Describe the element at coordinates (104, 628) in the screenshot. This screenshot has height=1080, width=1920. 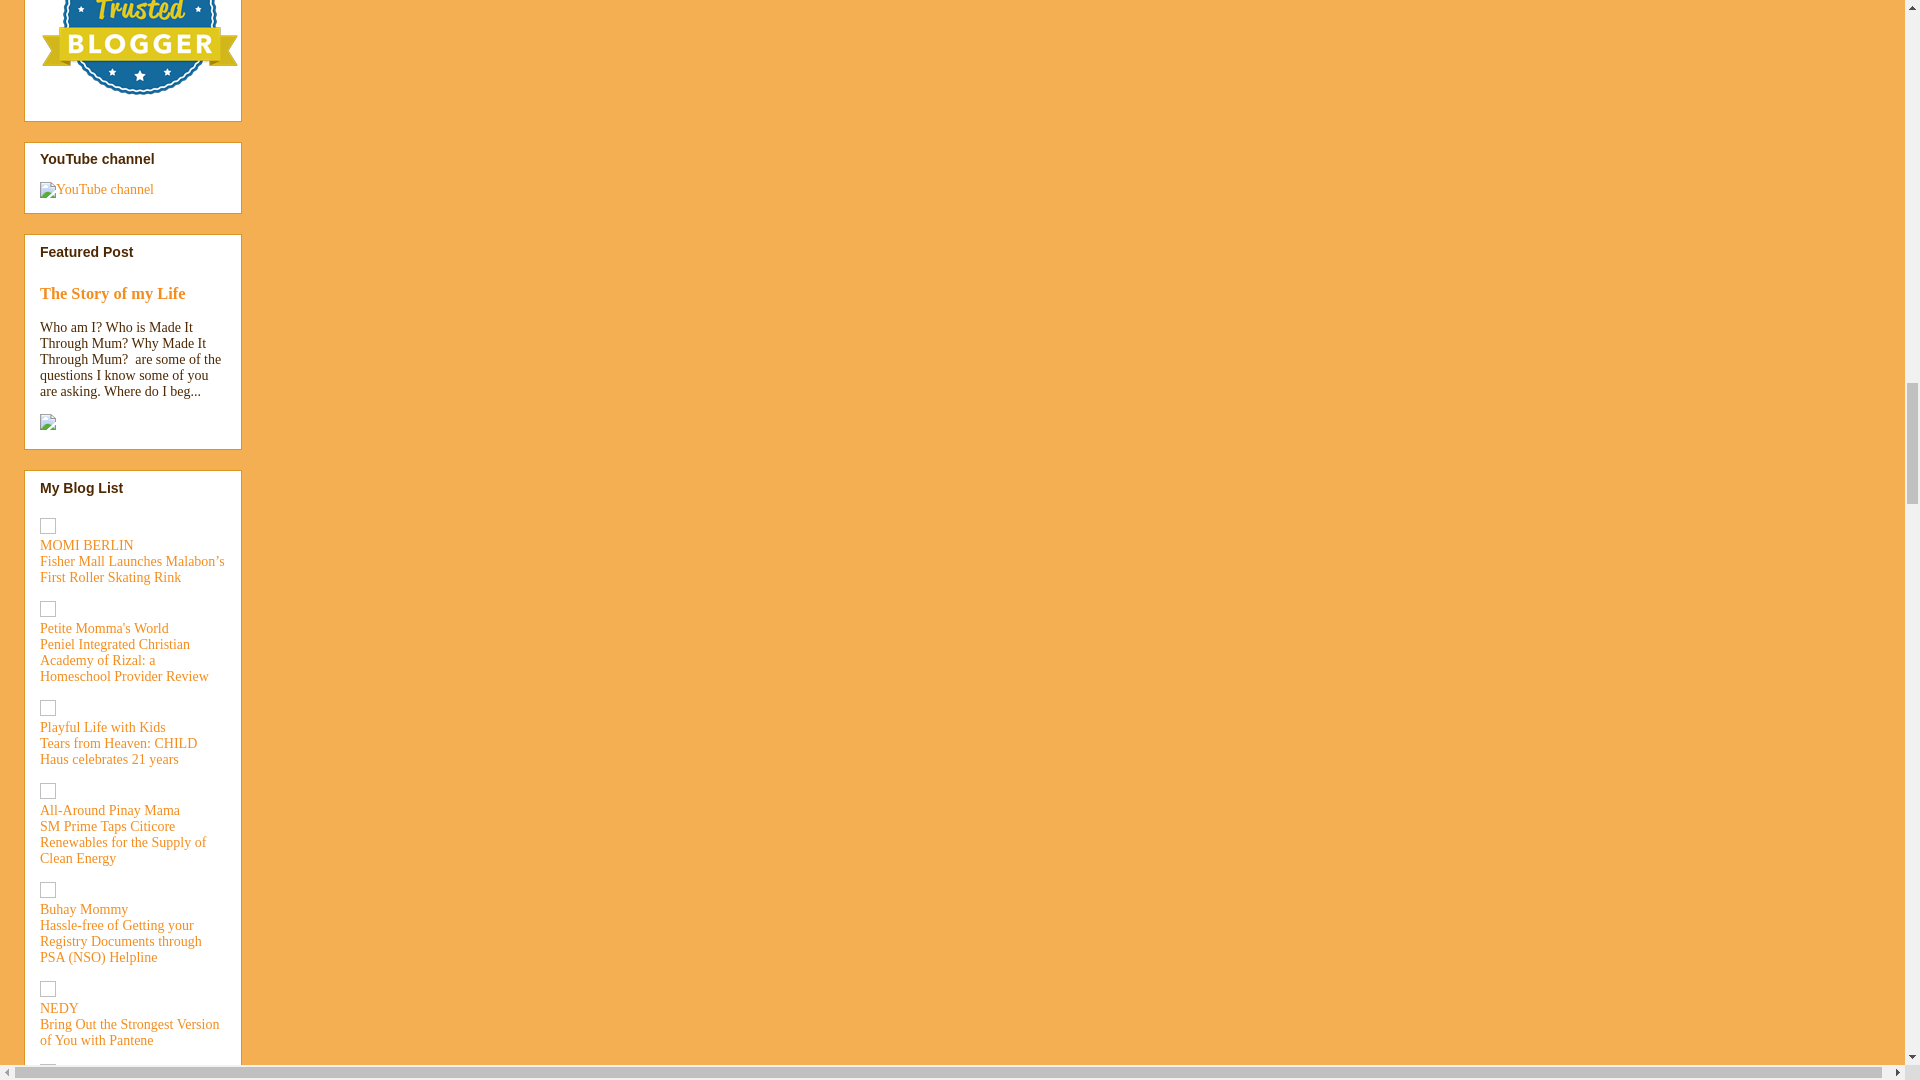
I see `Petite Momma's World` at that location.